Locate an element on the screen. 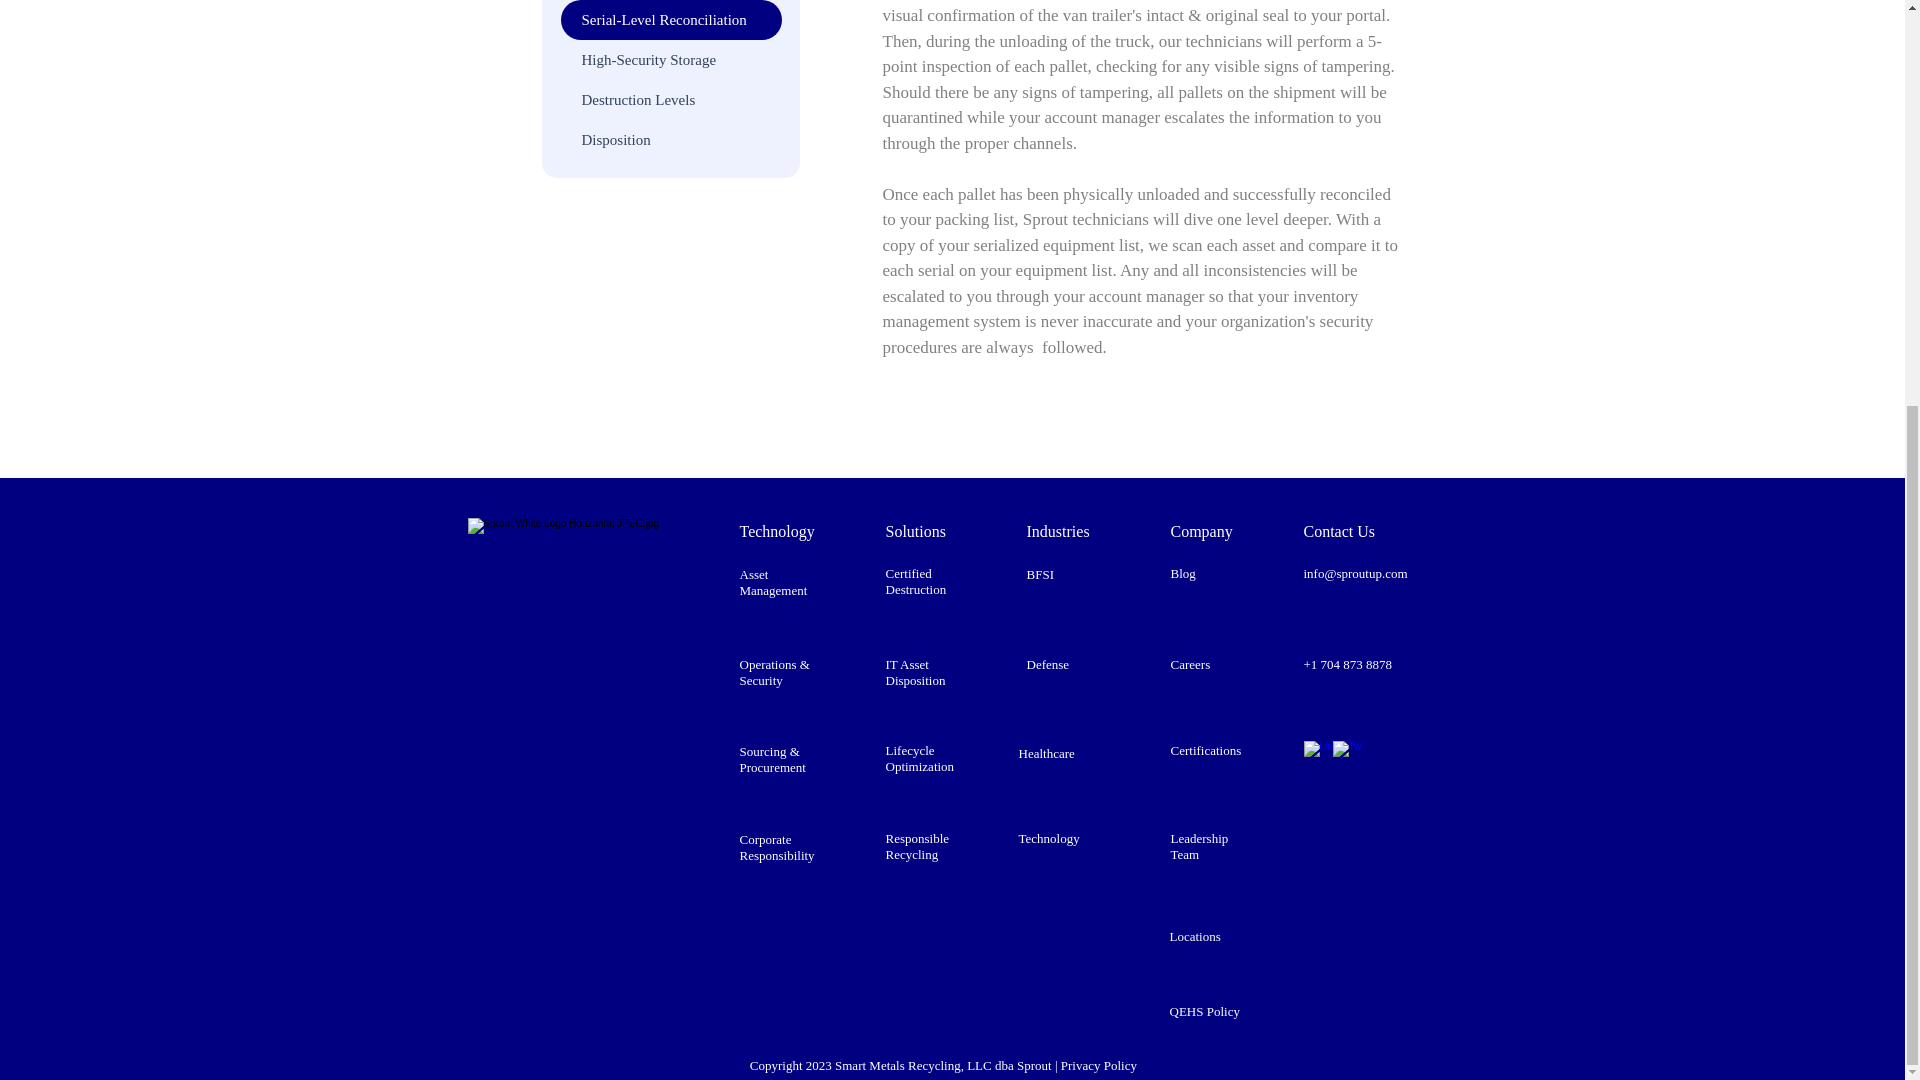 Image resolution: width=1920 pixels, height=1080 pixels. Contact Us is located at coordinates (1340, 531).